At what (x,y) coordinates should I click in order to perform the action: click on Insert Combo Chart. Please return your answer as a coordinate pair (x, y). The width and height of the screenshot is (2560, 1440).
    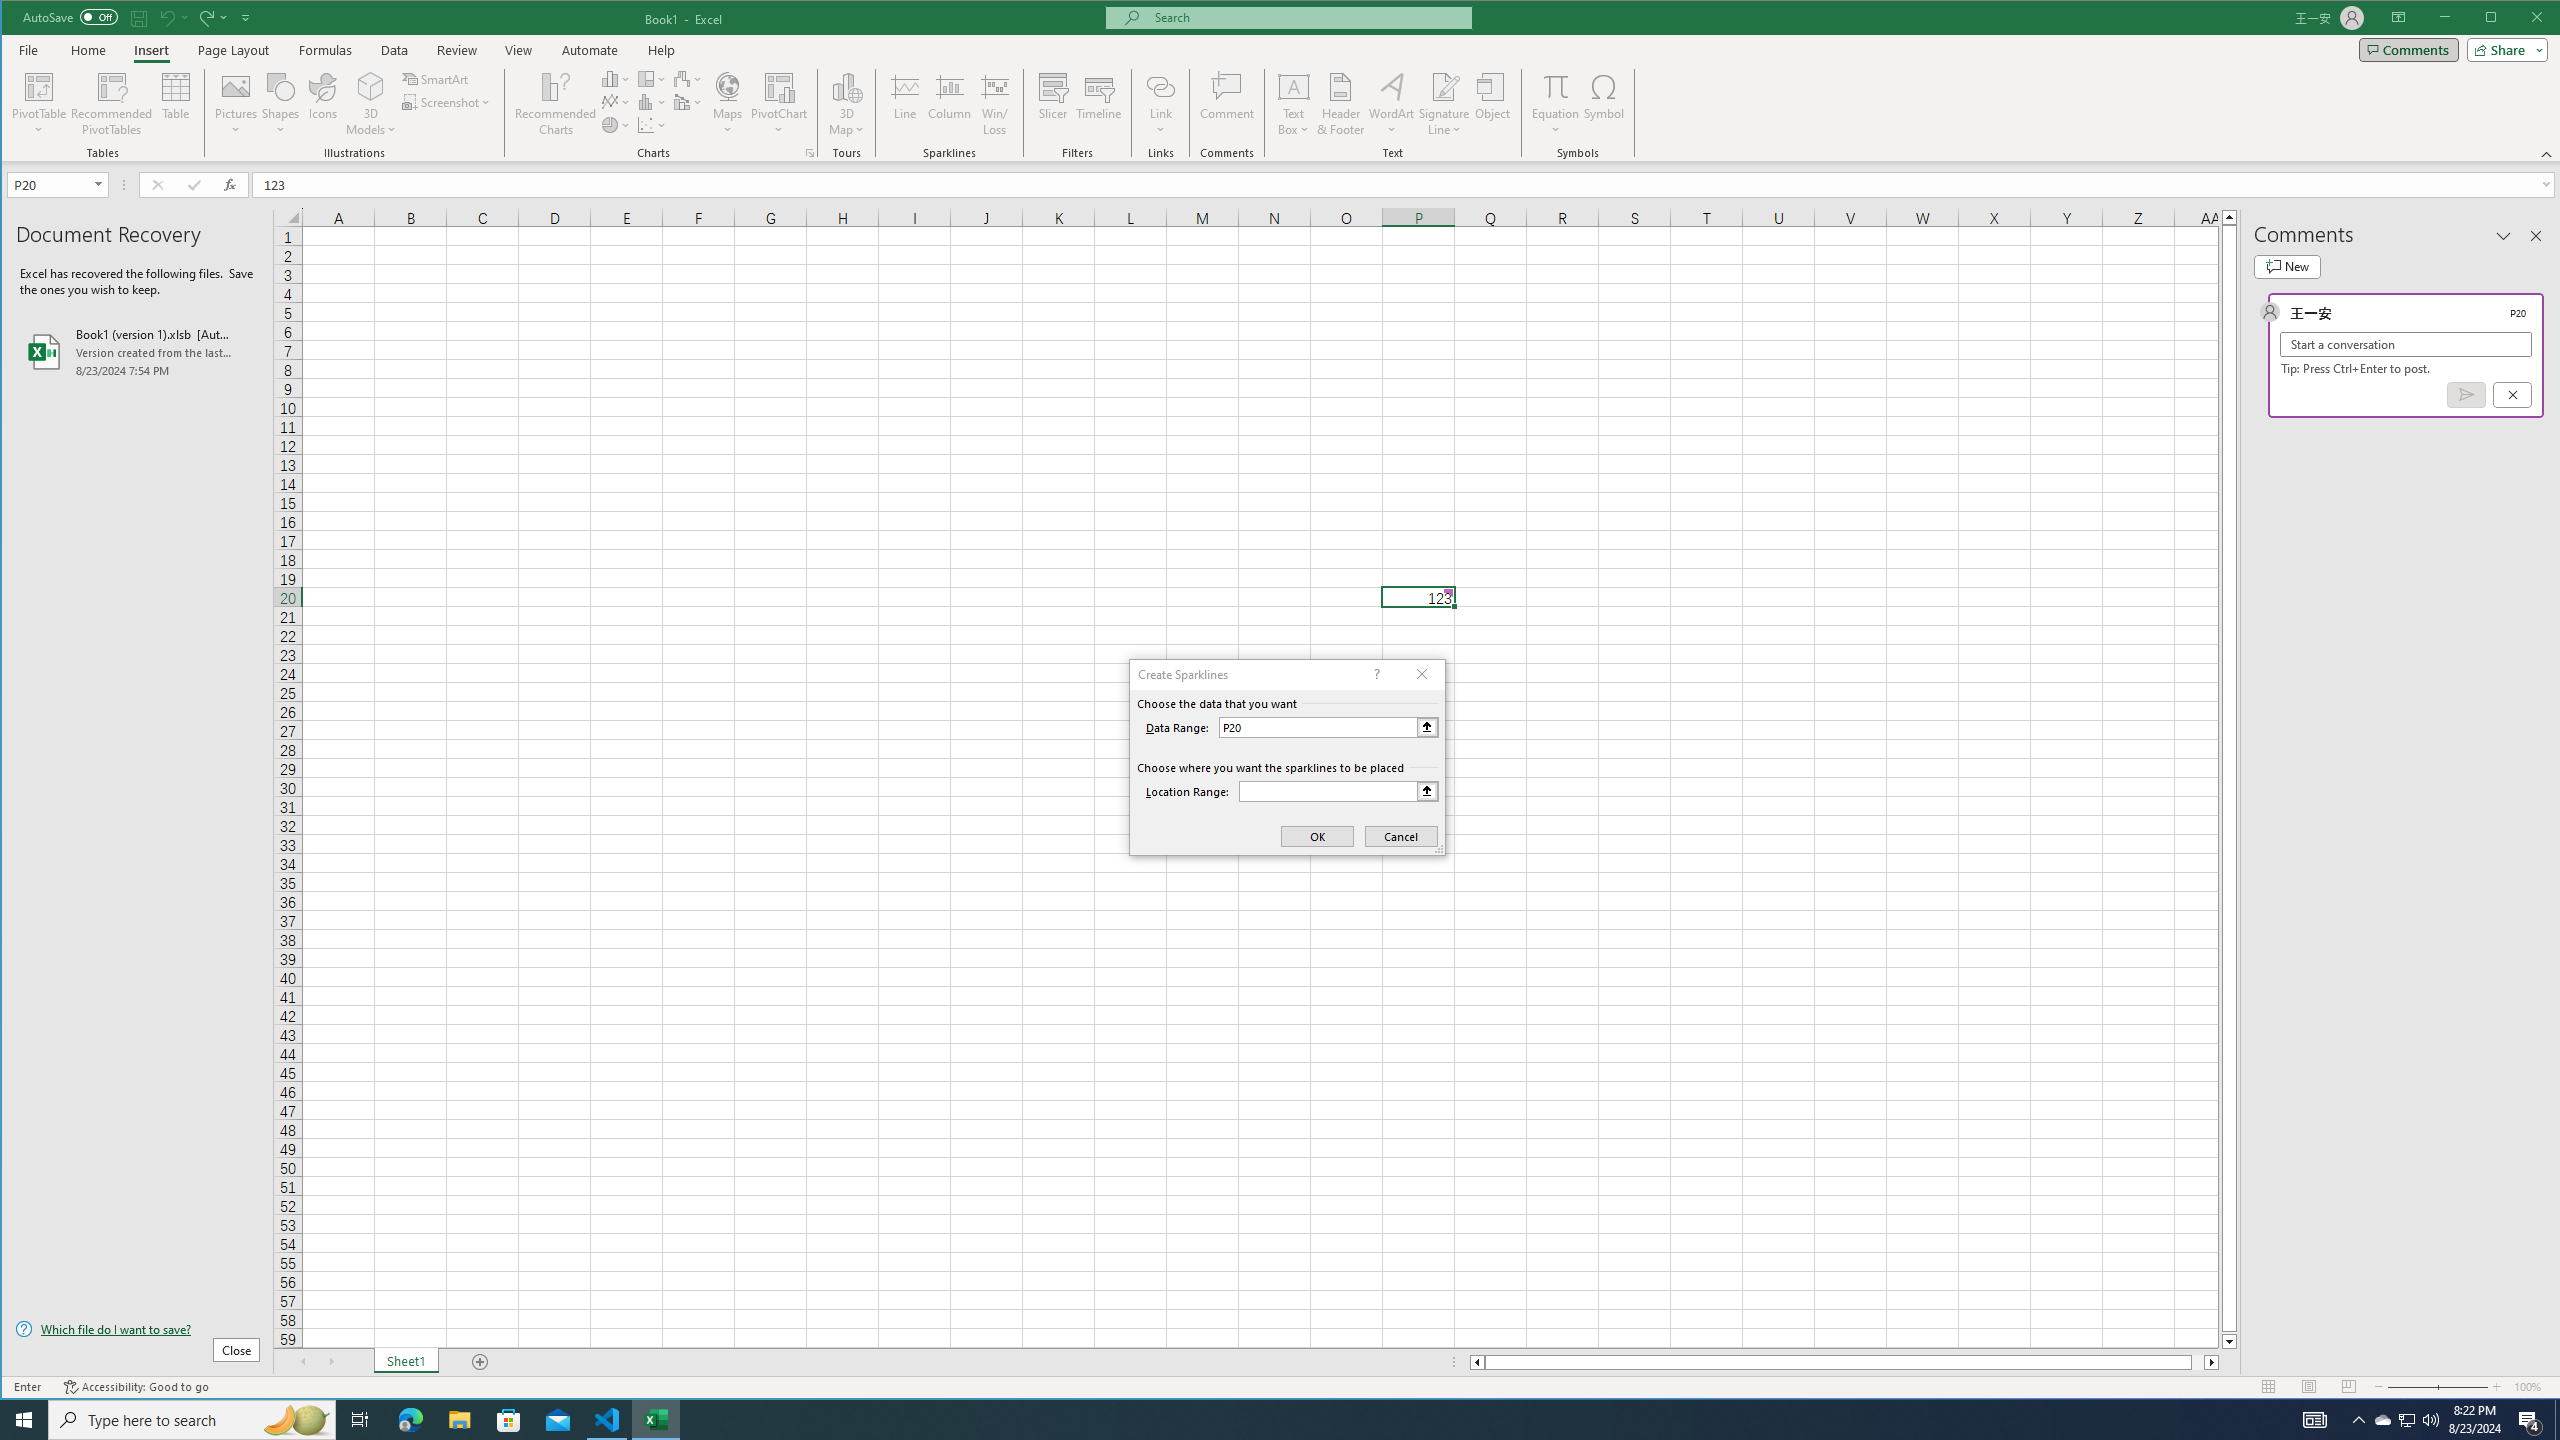
    Looking at the image, I should click on (688, 102).